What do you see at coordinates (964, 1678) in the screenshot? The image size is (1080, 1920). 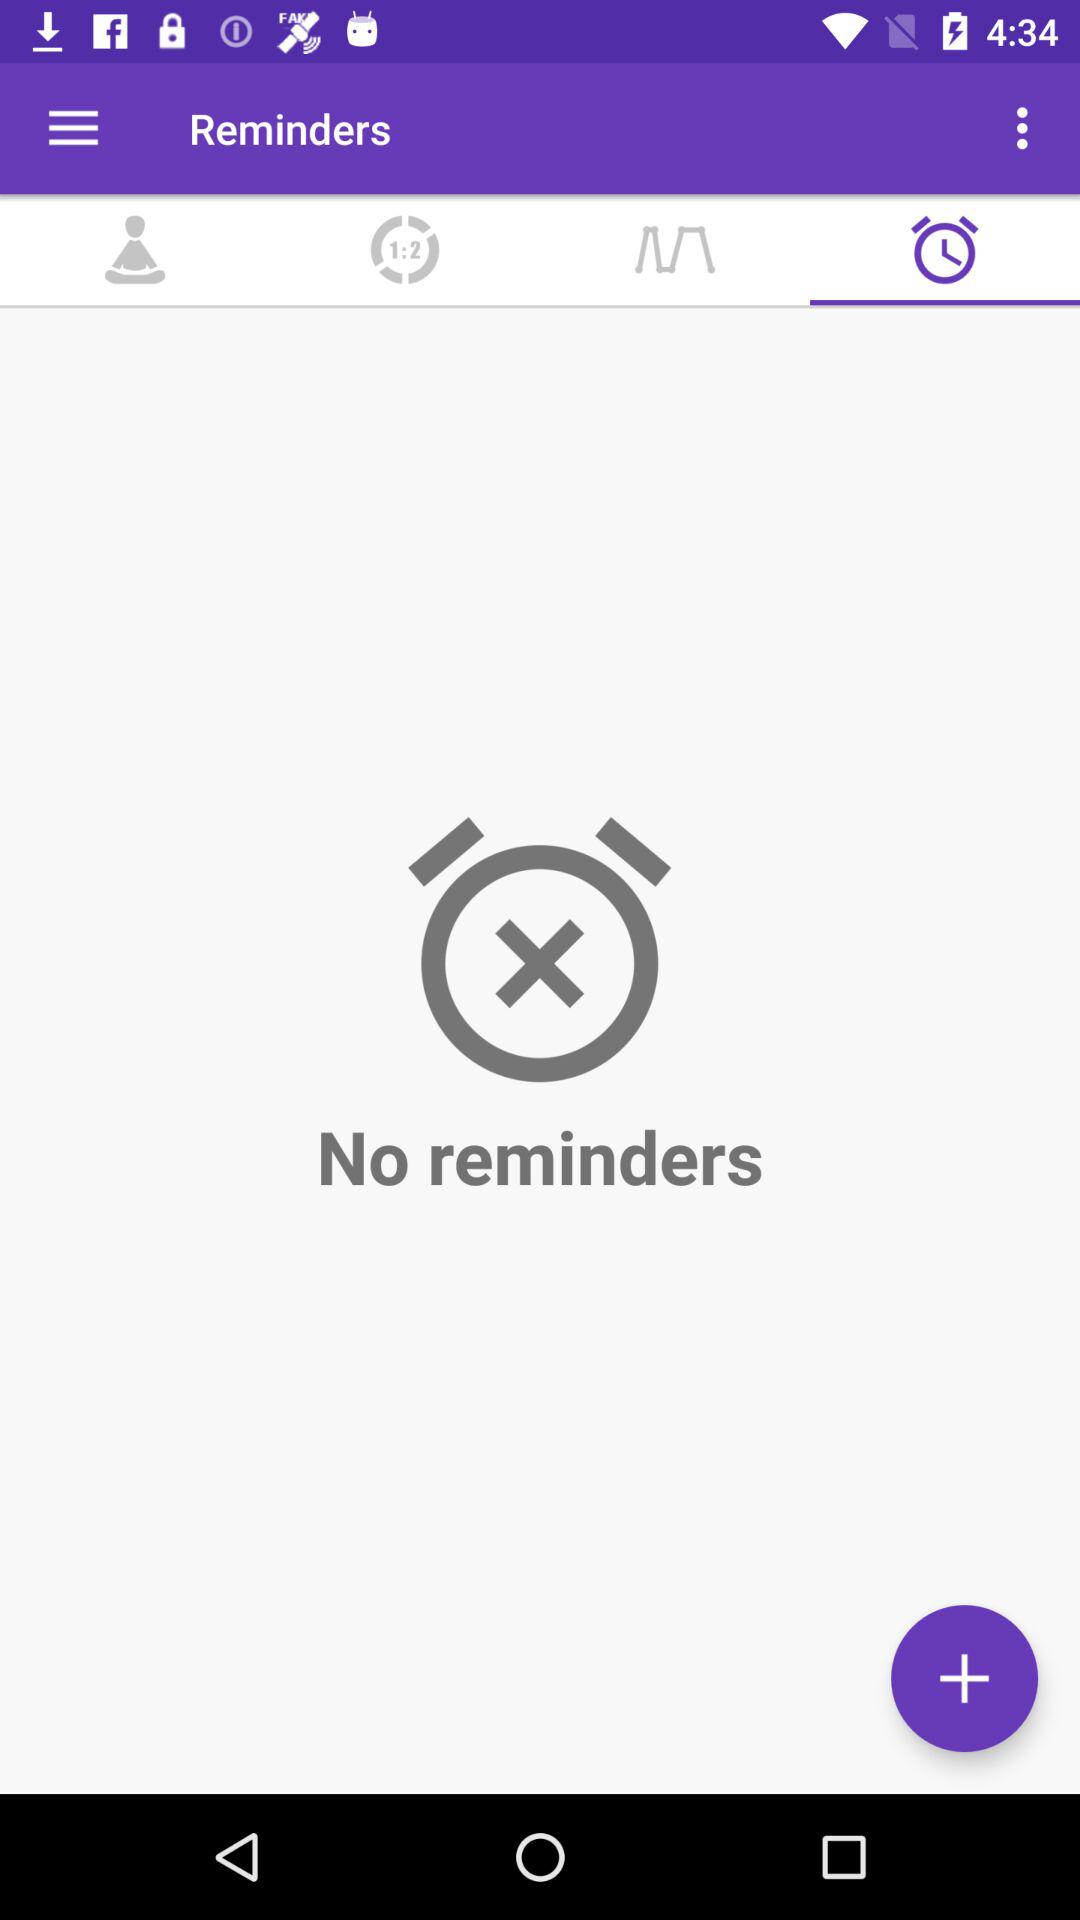 I see `open the item at the bottom right corner` at bounding box center [964, 1678].